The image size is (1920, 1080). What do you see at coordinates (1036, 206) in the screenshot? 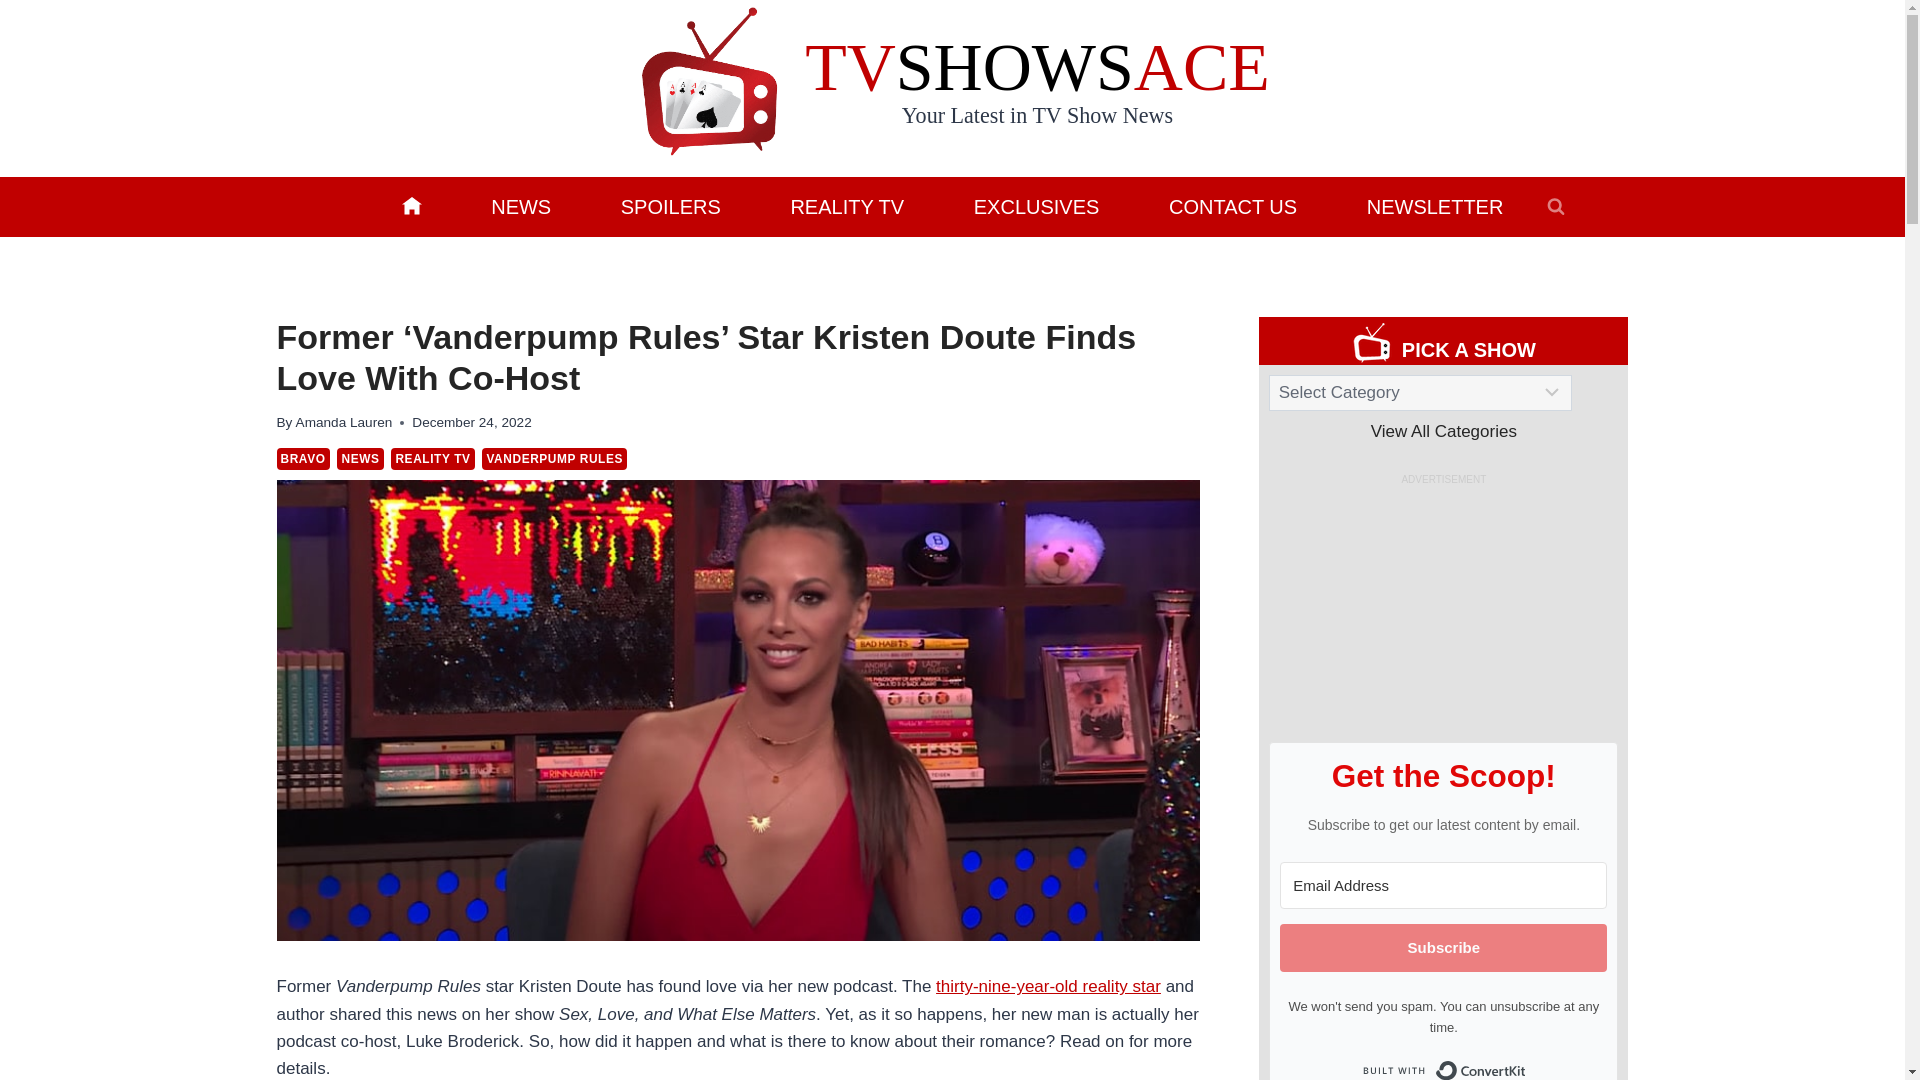
I see `EXCLUSIVES` at bounding box center [1036, 206].